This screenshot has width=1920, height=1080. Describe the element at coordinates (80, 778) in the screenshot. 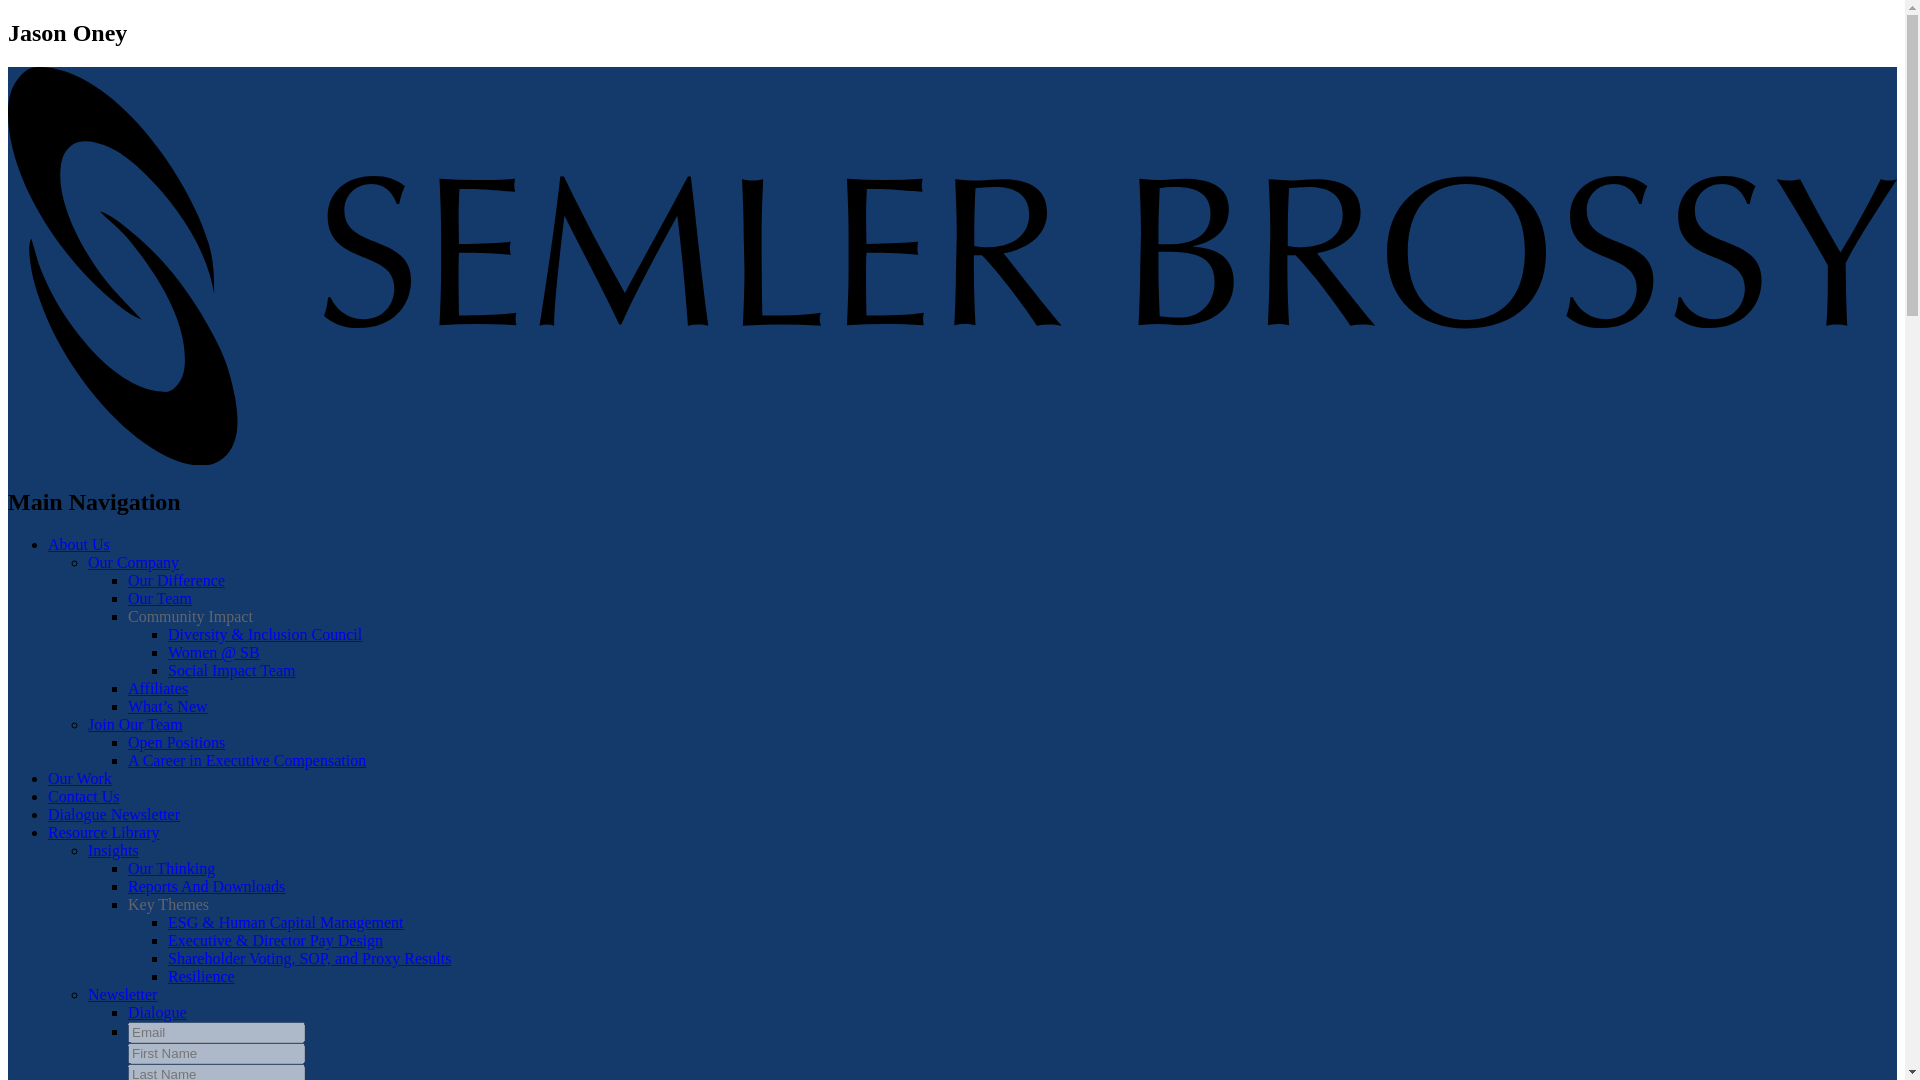

I see `Our Work` at that location.